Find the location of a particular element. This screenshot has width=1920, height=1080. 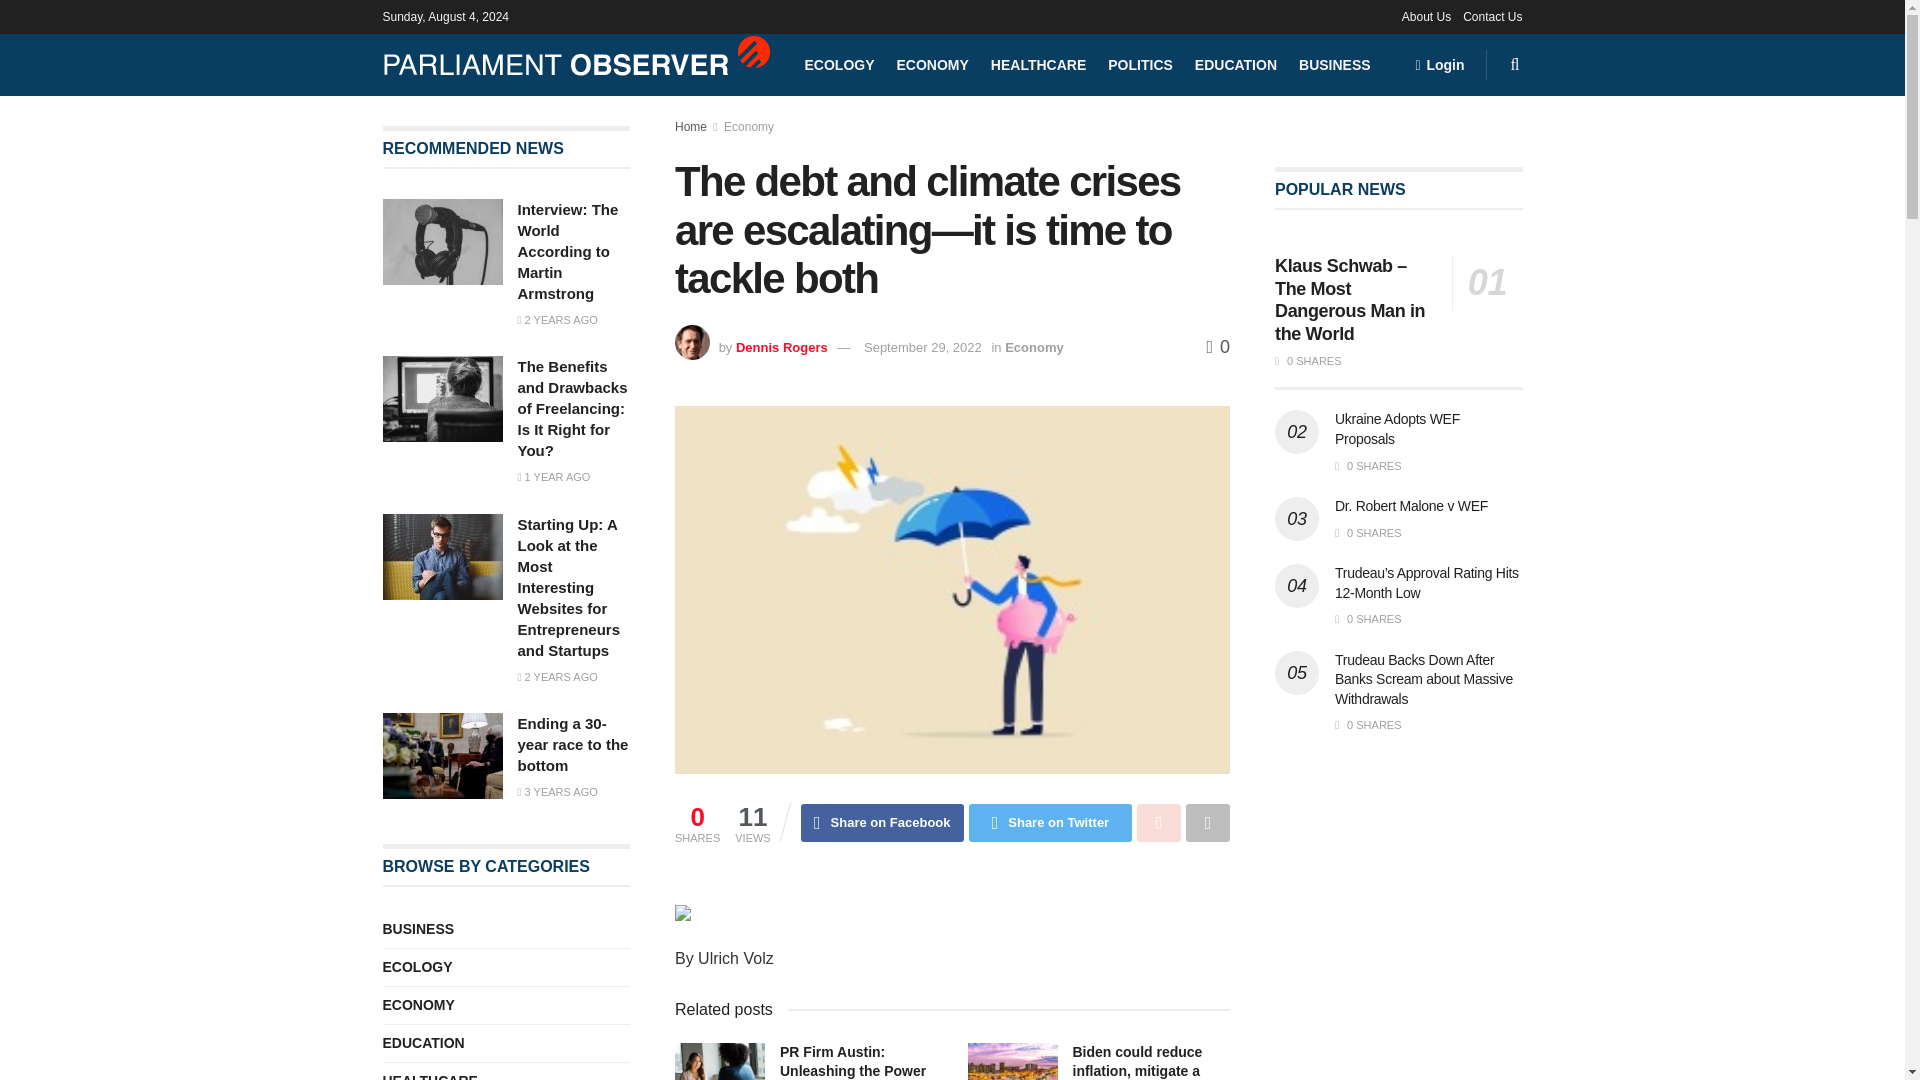

Home is located at coordinates (690, 126).